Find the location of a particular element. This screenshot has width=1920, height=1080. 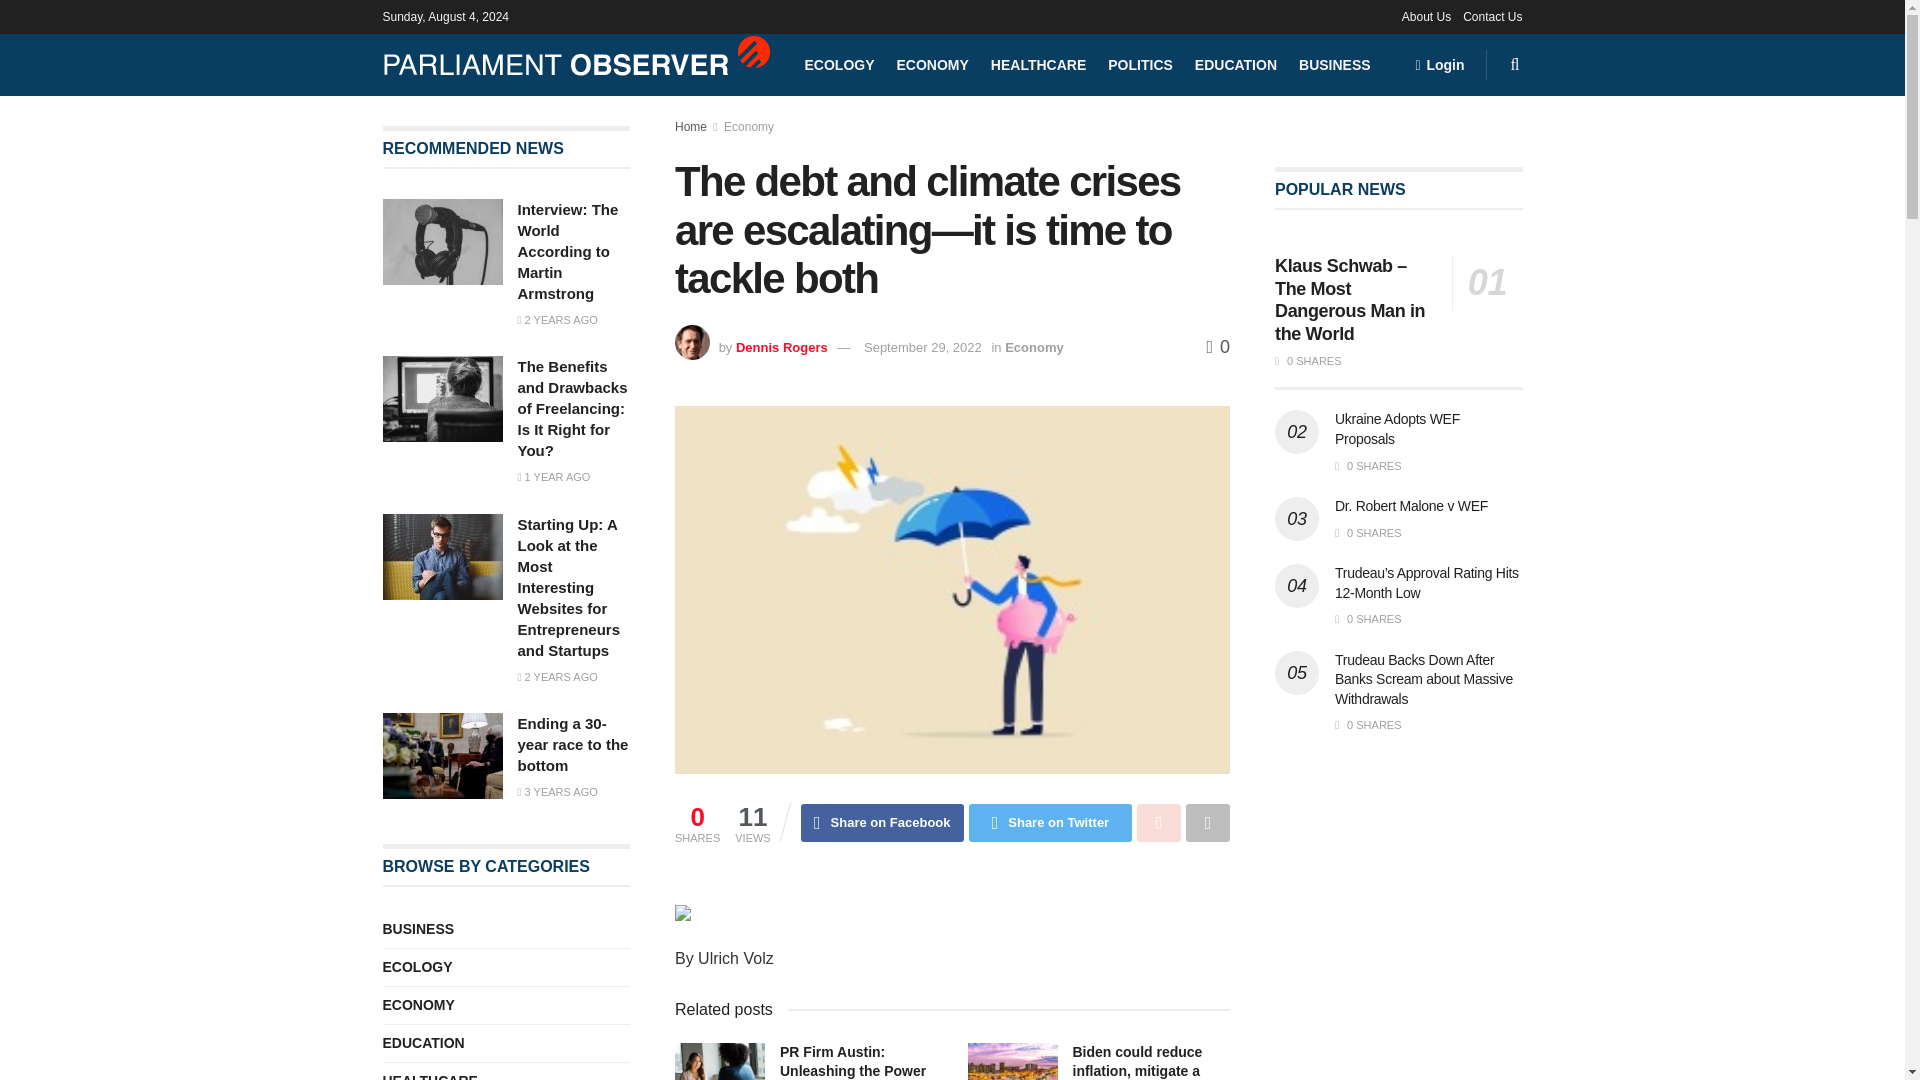

Home is located at coordinates (690, 126).